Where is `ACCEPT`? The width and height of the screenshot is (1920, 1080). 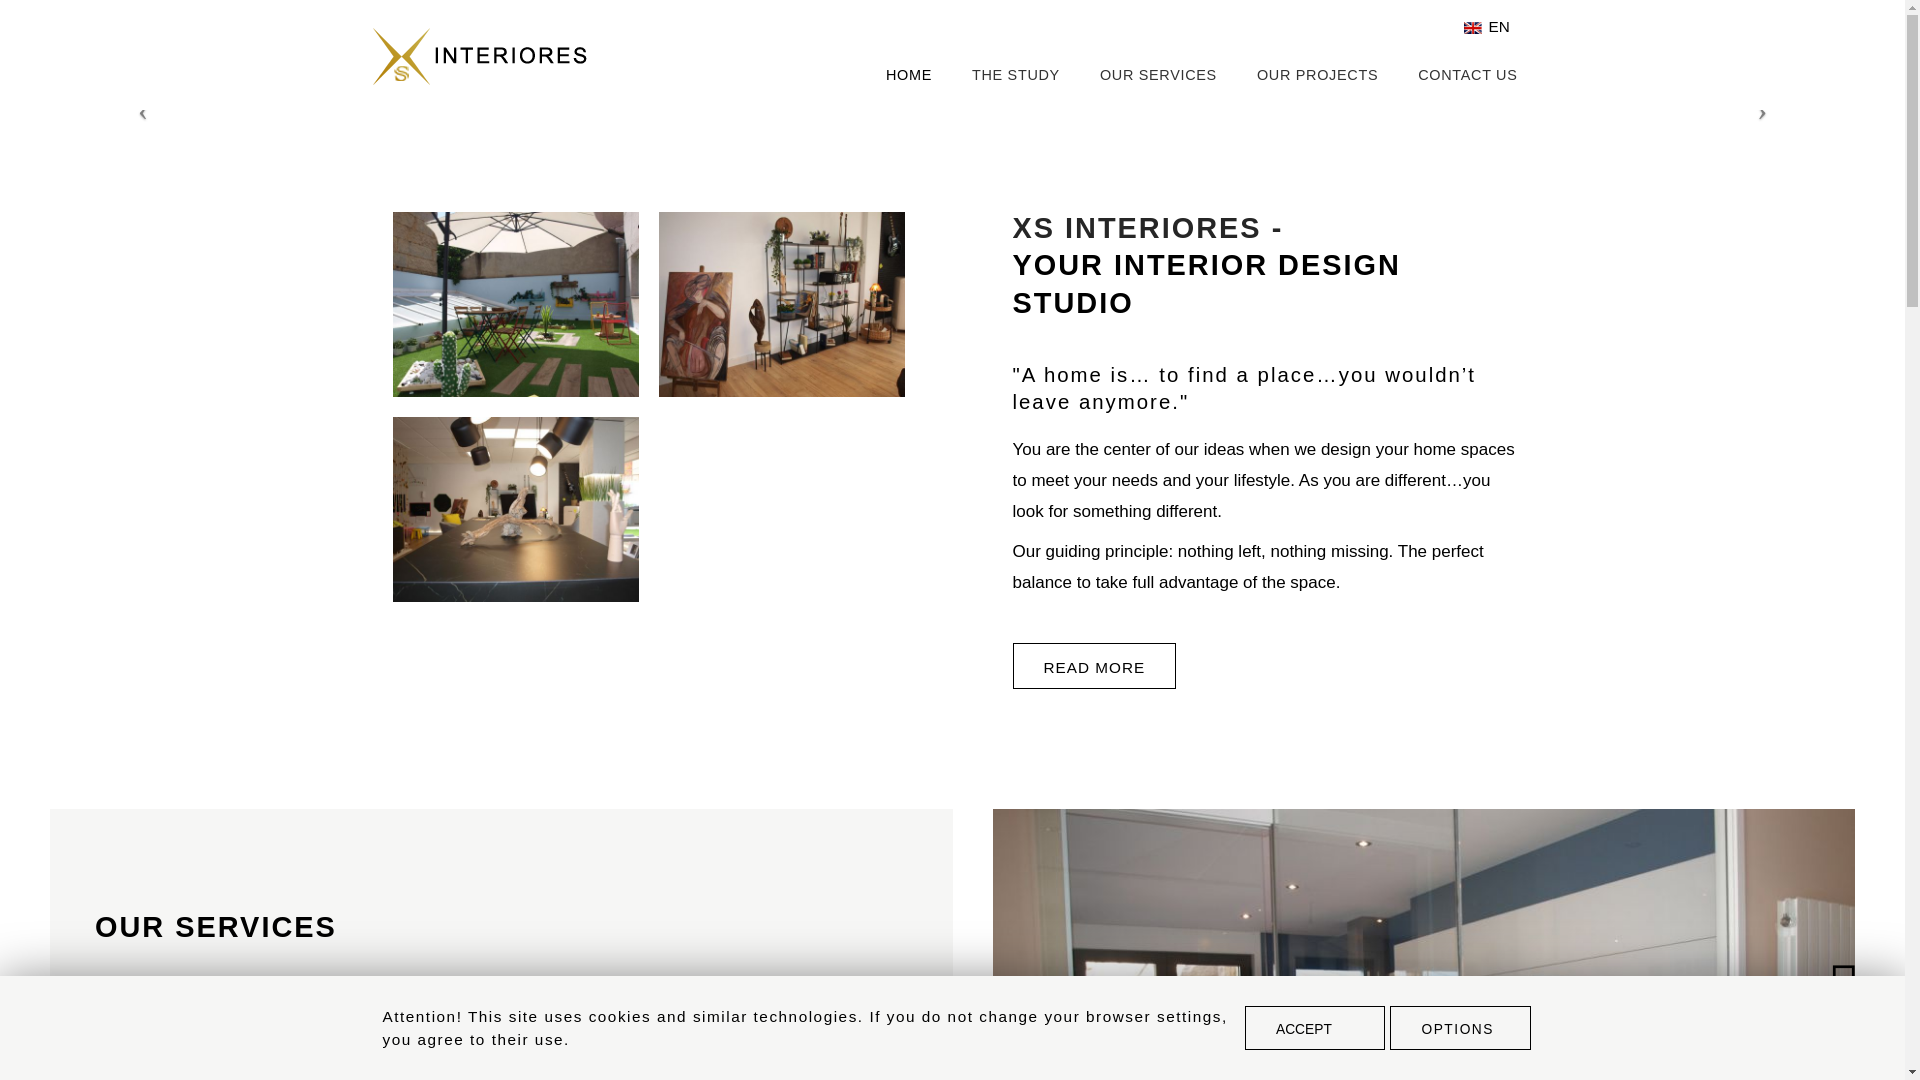
ACCEPT is located at coordinates (1314, 1027).